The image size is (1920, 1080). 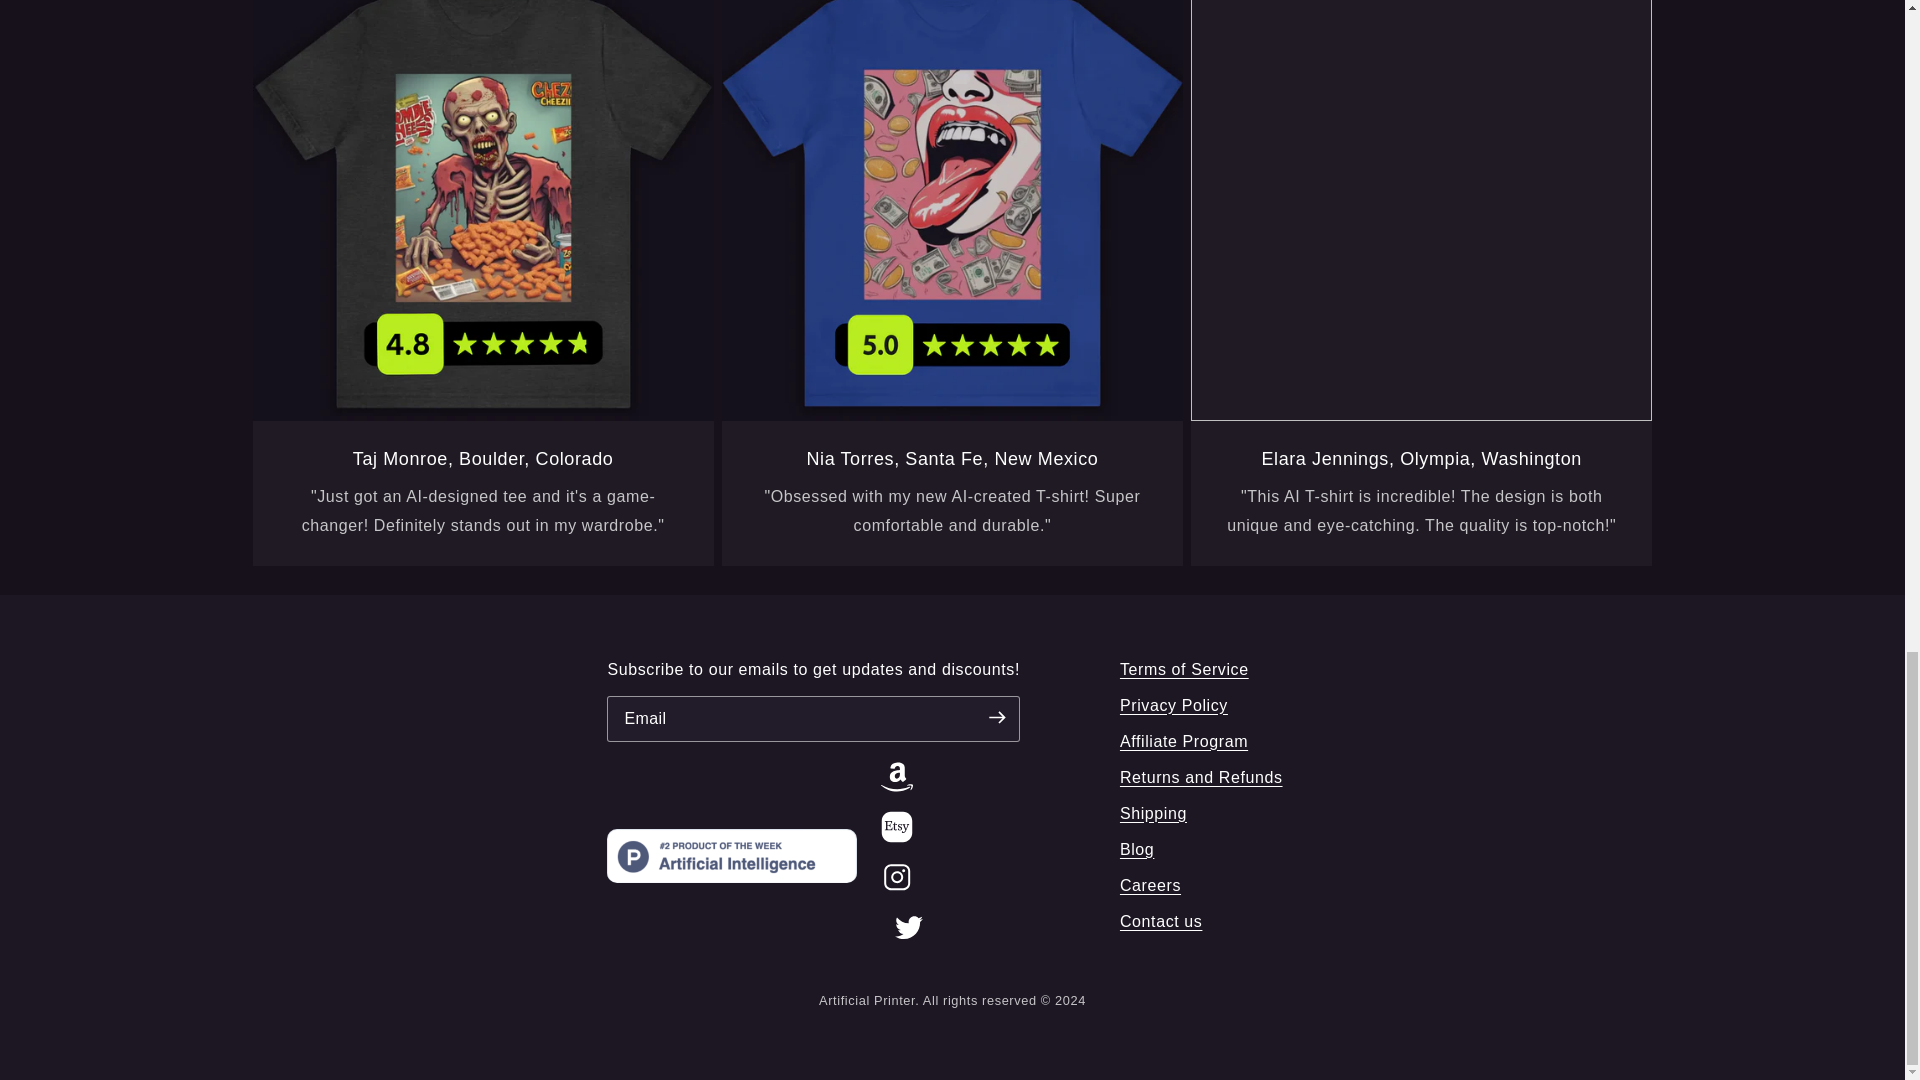 What do you see at coordinates (1184, 669) in the screenshot?
I see `Terms of Service` at bounding box center [1184, 669].